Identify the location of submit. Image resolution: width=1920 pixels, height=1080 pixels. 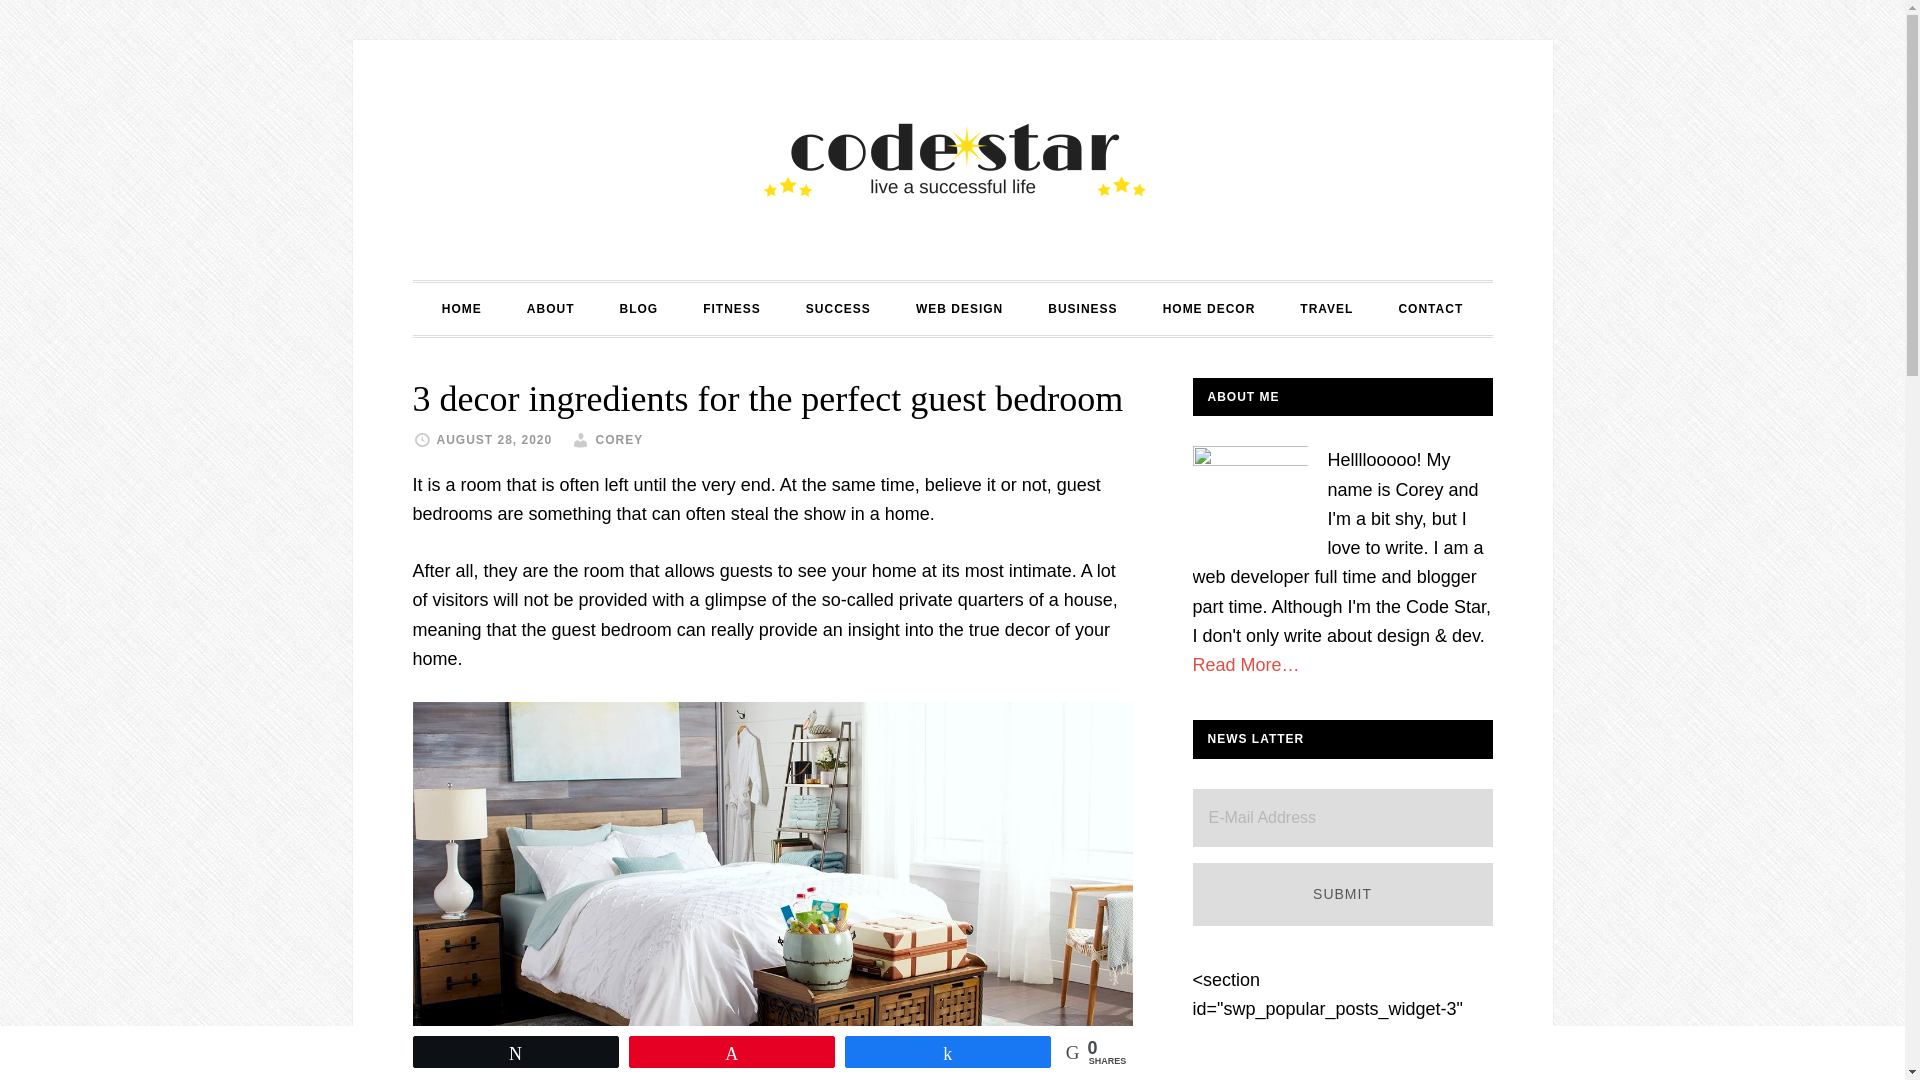
(1342, 894).